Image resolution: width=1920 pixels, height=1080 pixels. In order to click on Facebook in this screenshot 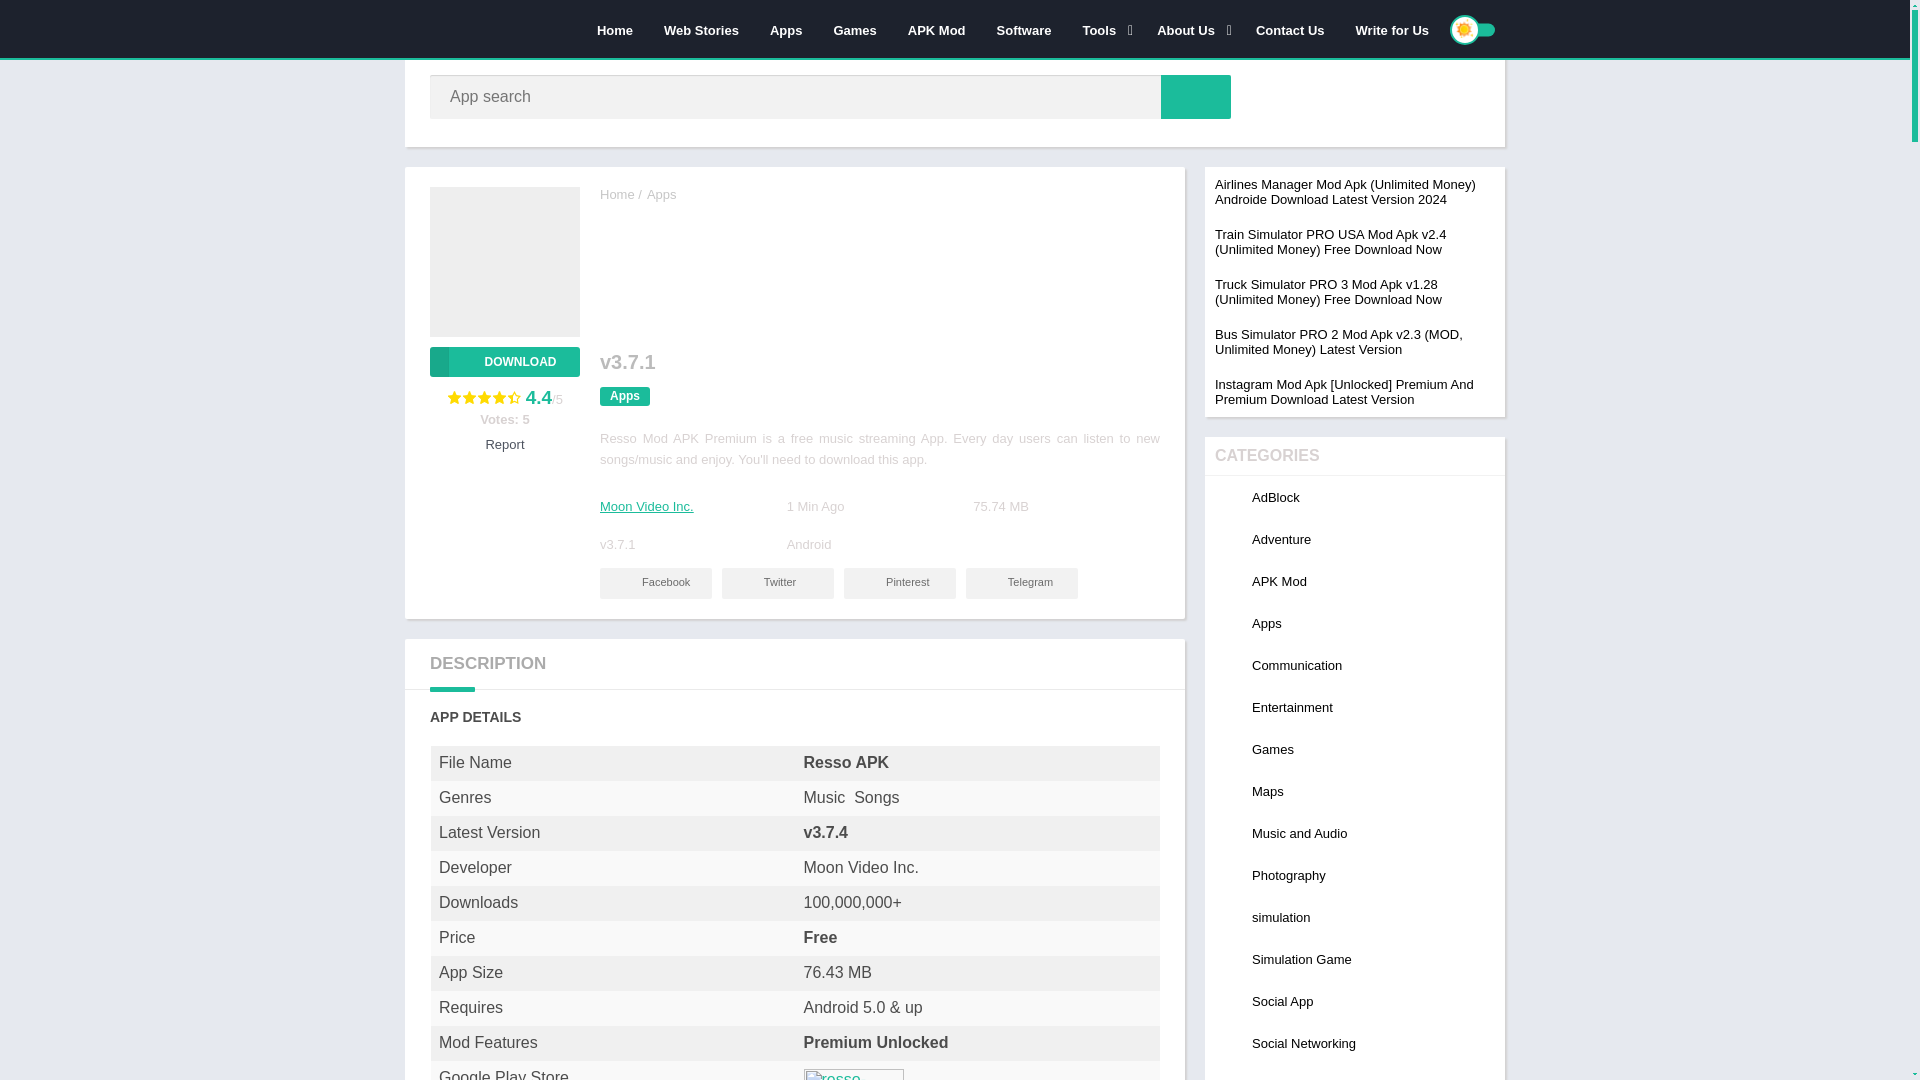, I will do `click(656, 584)`.